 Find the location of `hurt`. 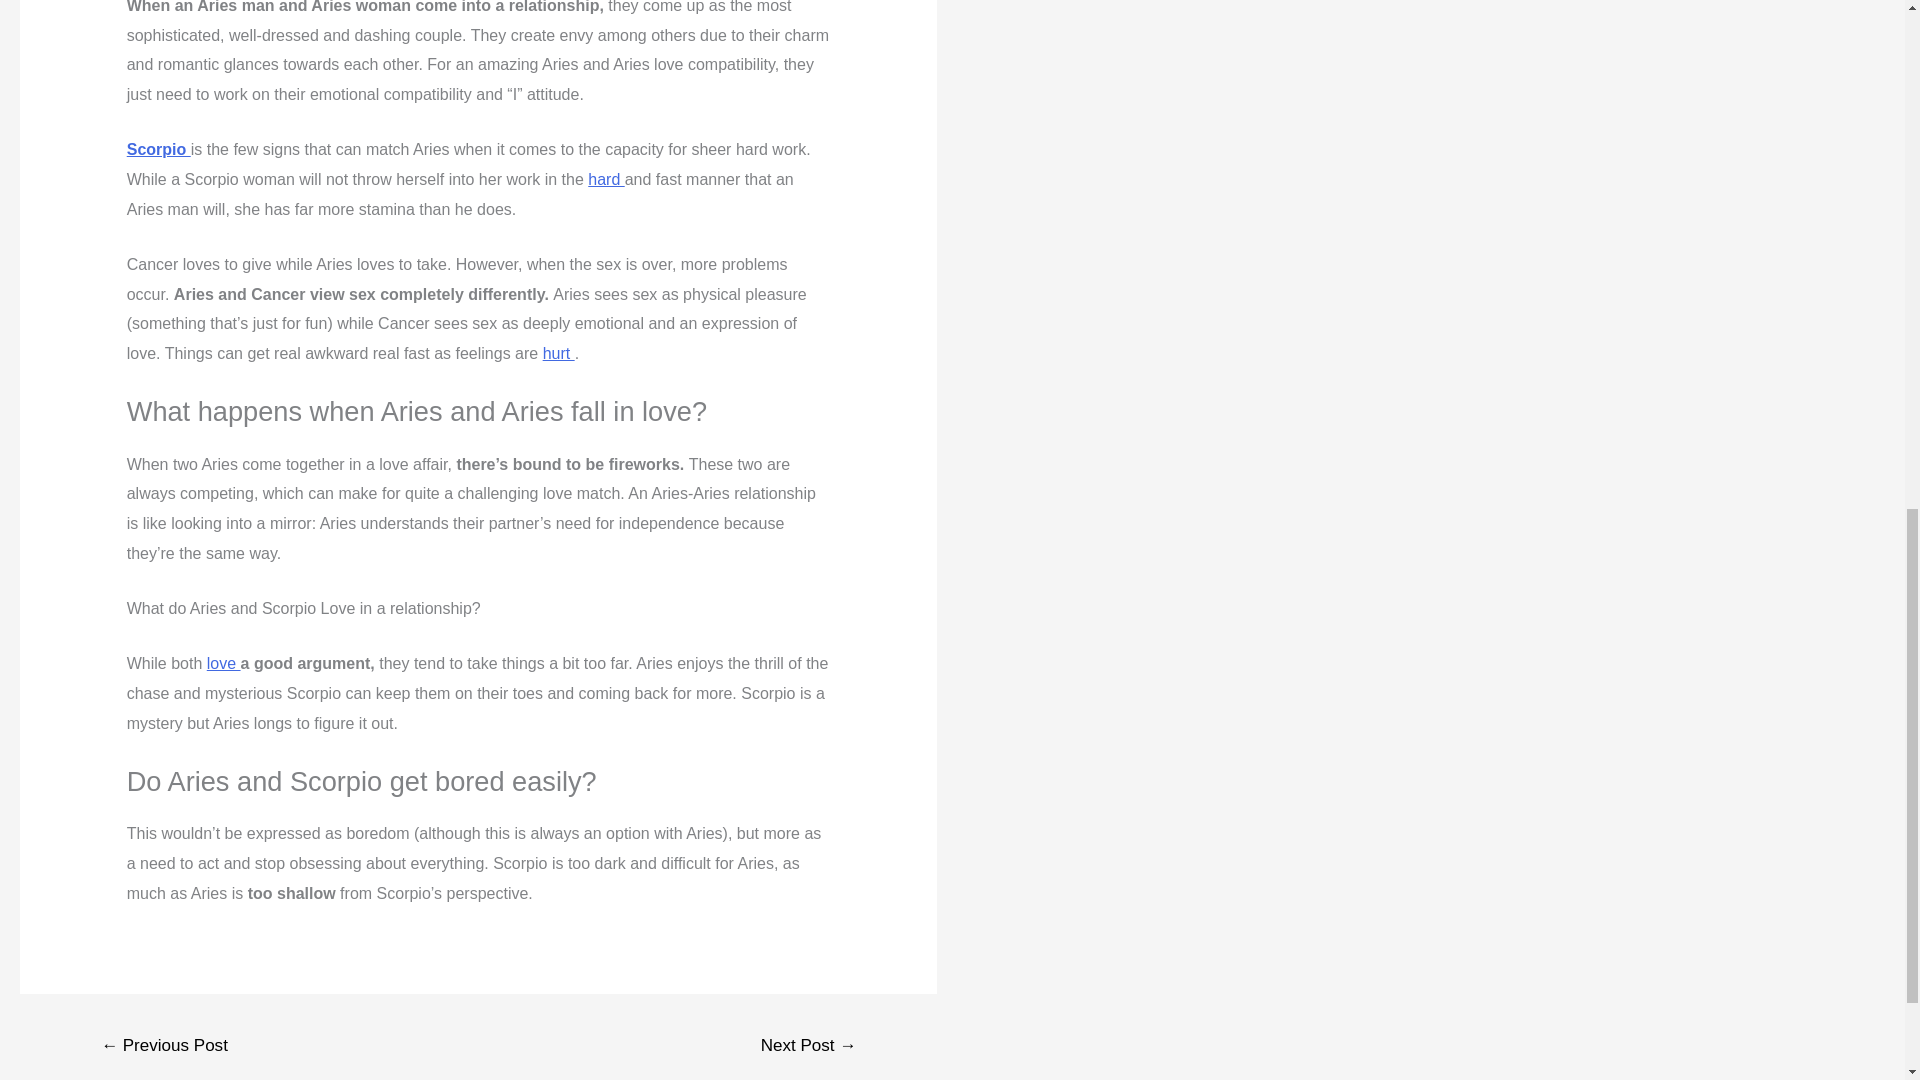

hurt is located at coordinates (558, 352).